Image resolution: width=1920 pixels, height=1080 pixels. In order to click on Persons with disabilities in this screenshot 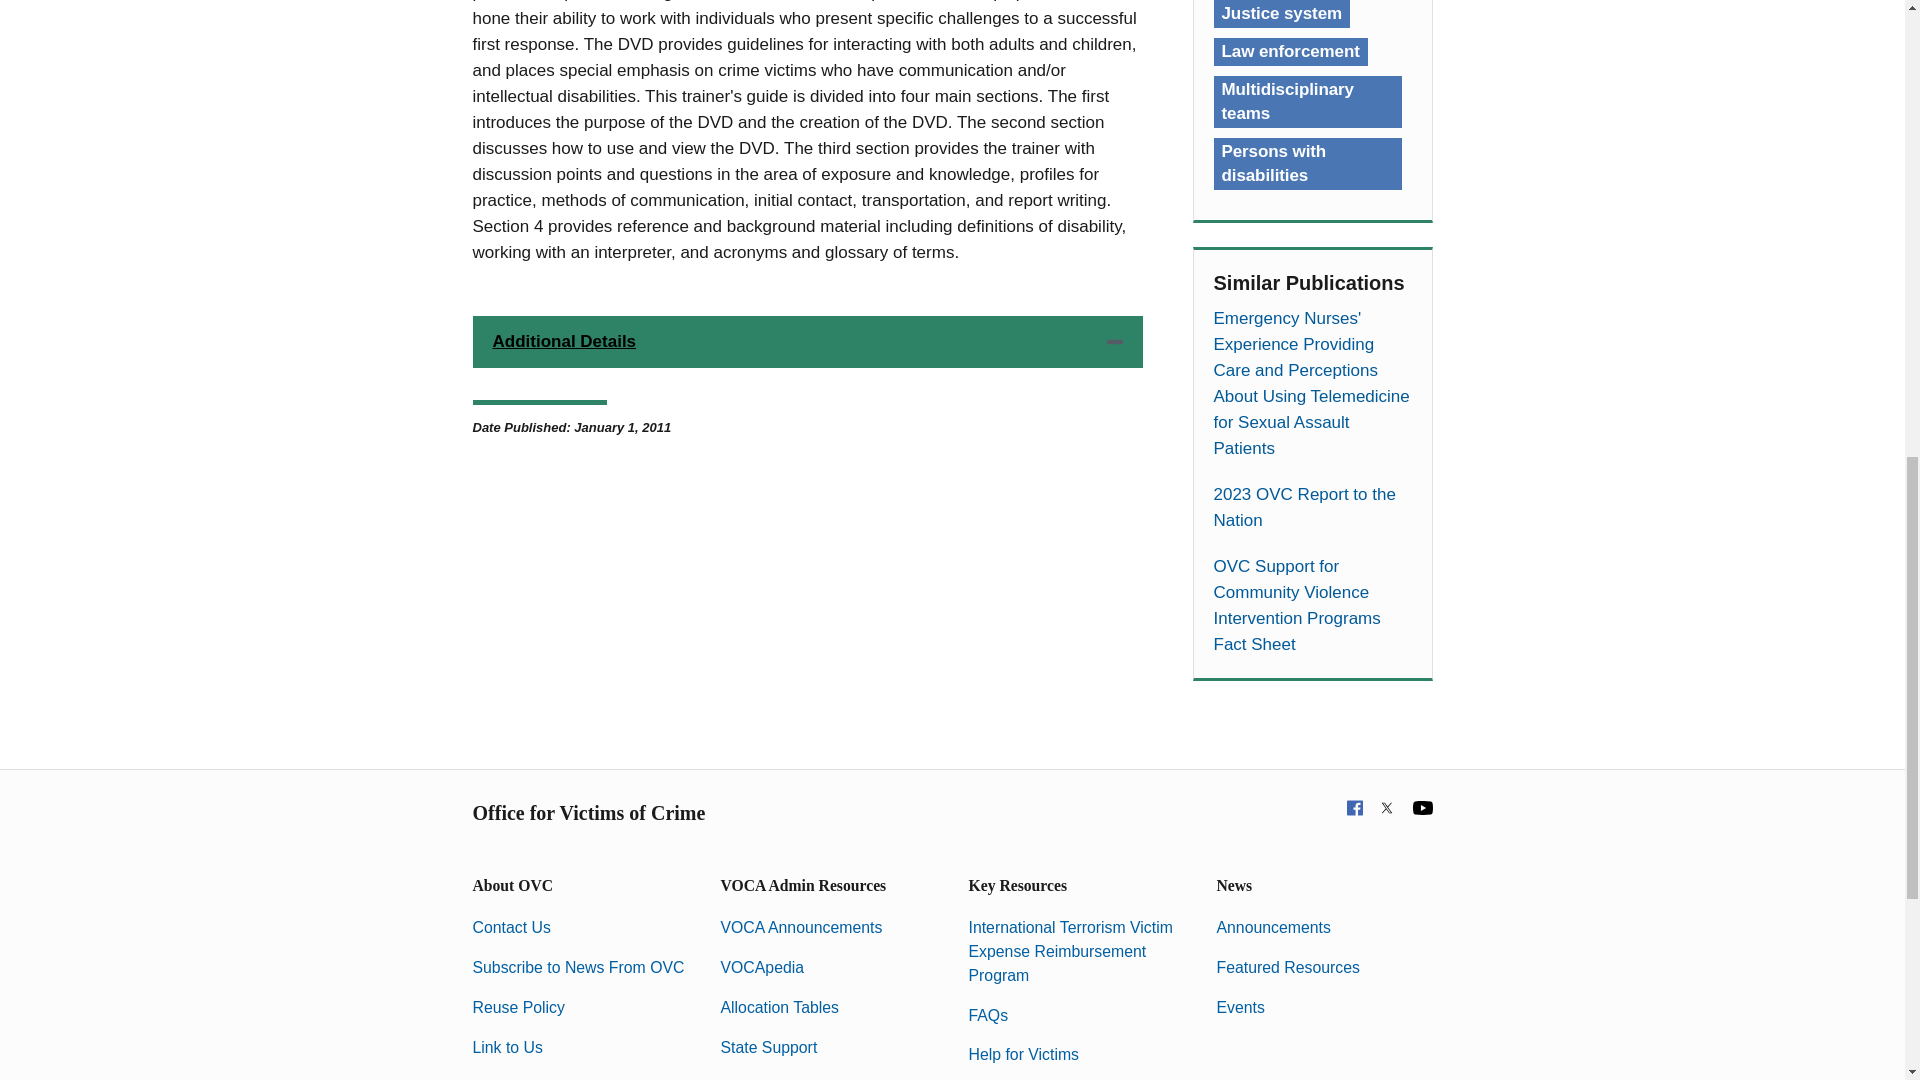, I will do `click(1307, 164)`.